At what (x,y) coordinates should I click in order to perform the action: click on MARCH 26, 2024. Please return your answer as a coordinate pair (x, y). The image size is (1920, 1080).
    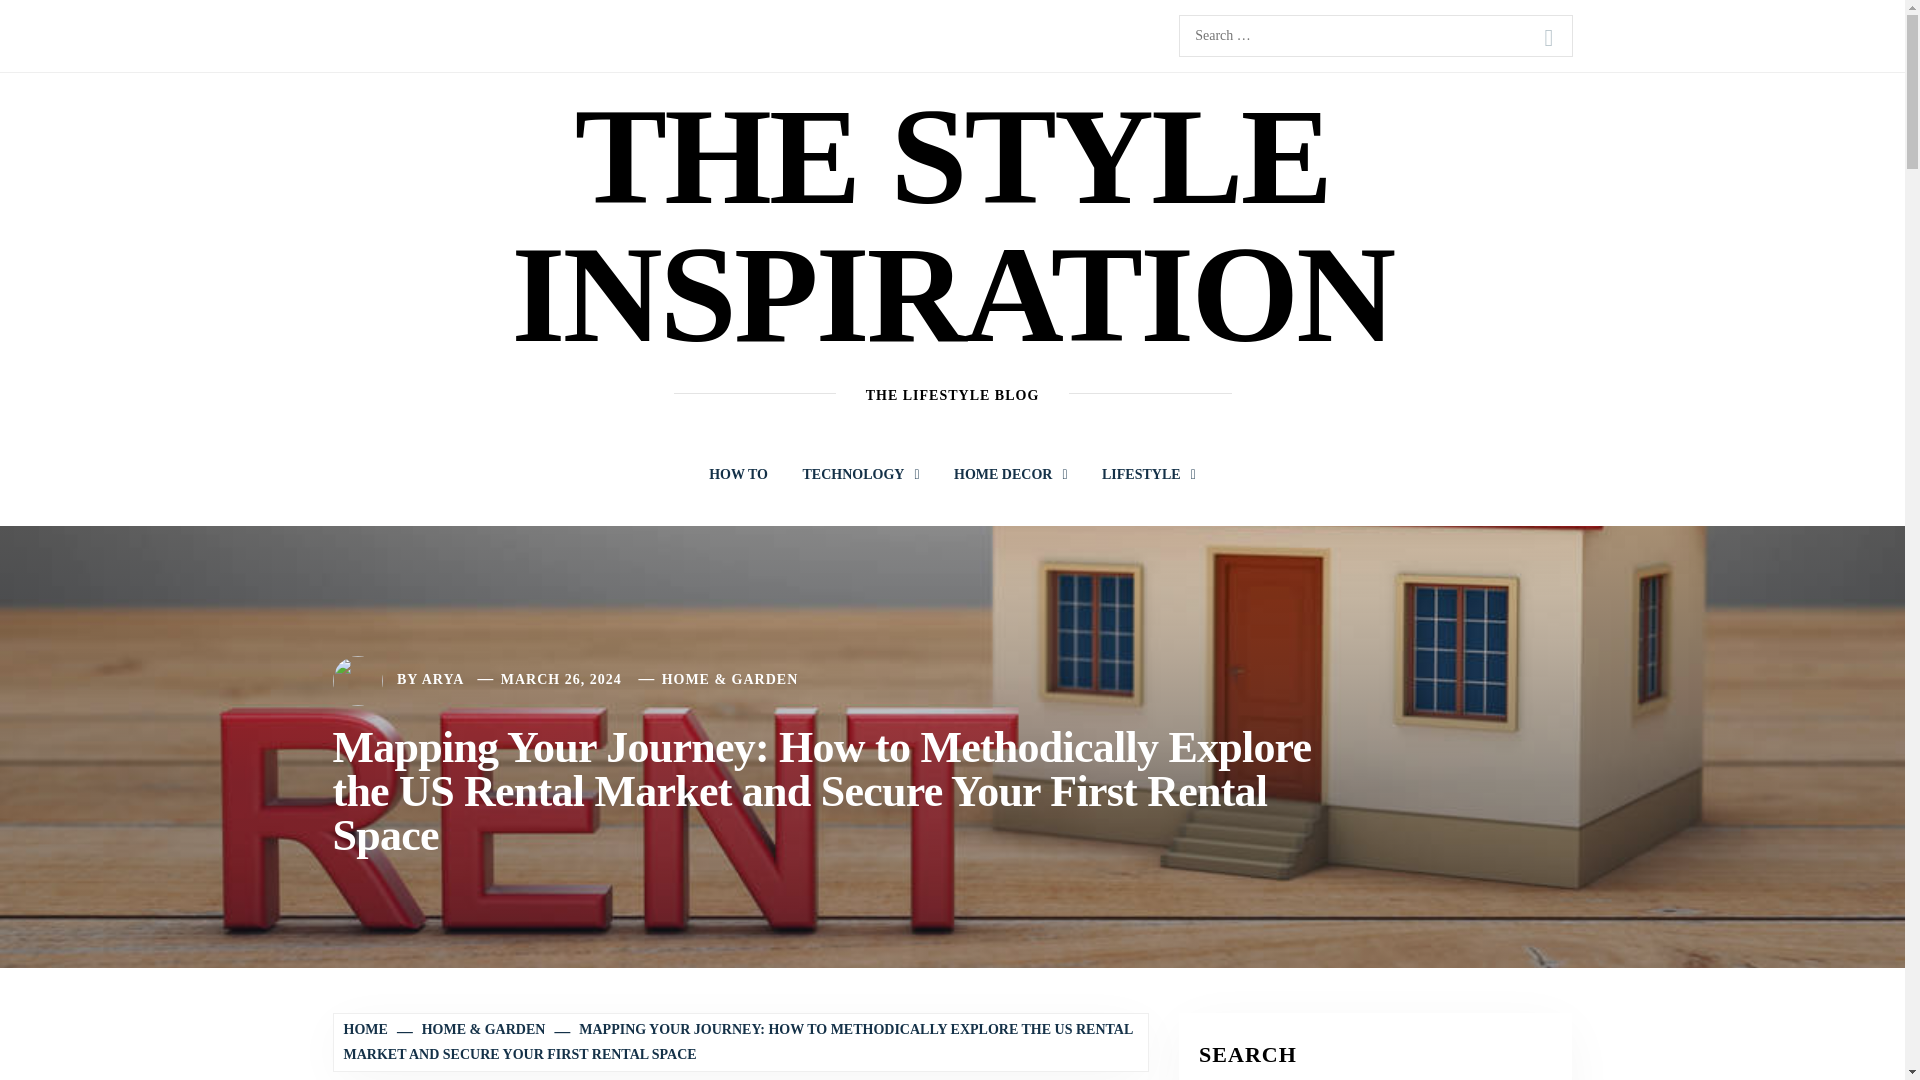
    Looking at the image, I should click on (562, 678).